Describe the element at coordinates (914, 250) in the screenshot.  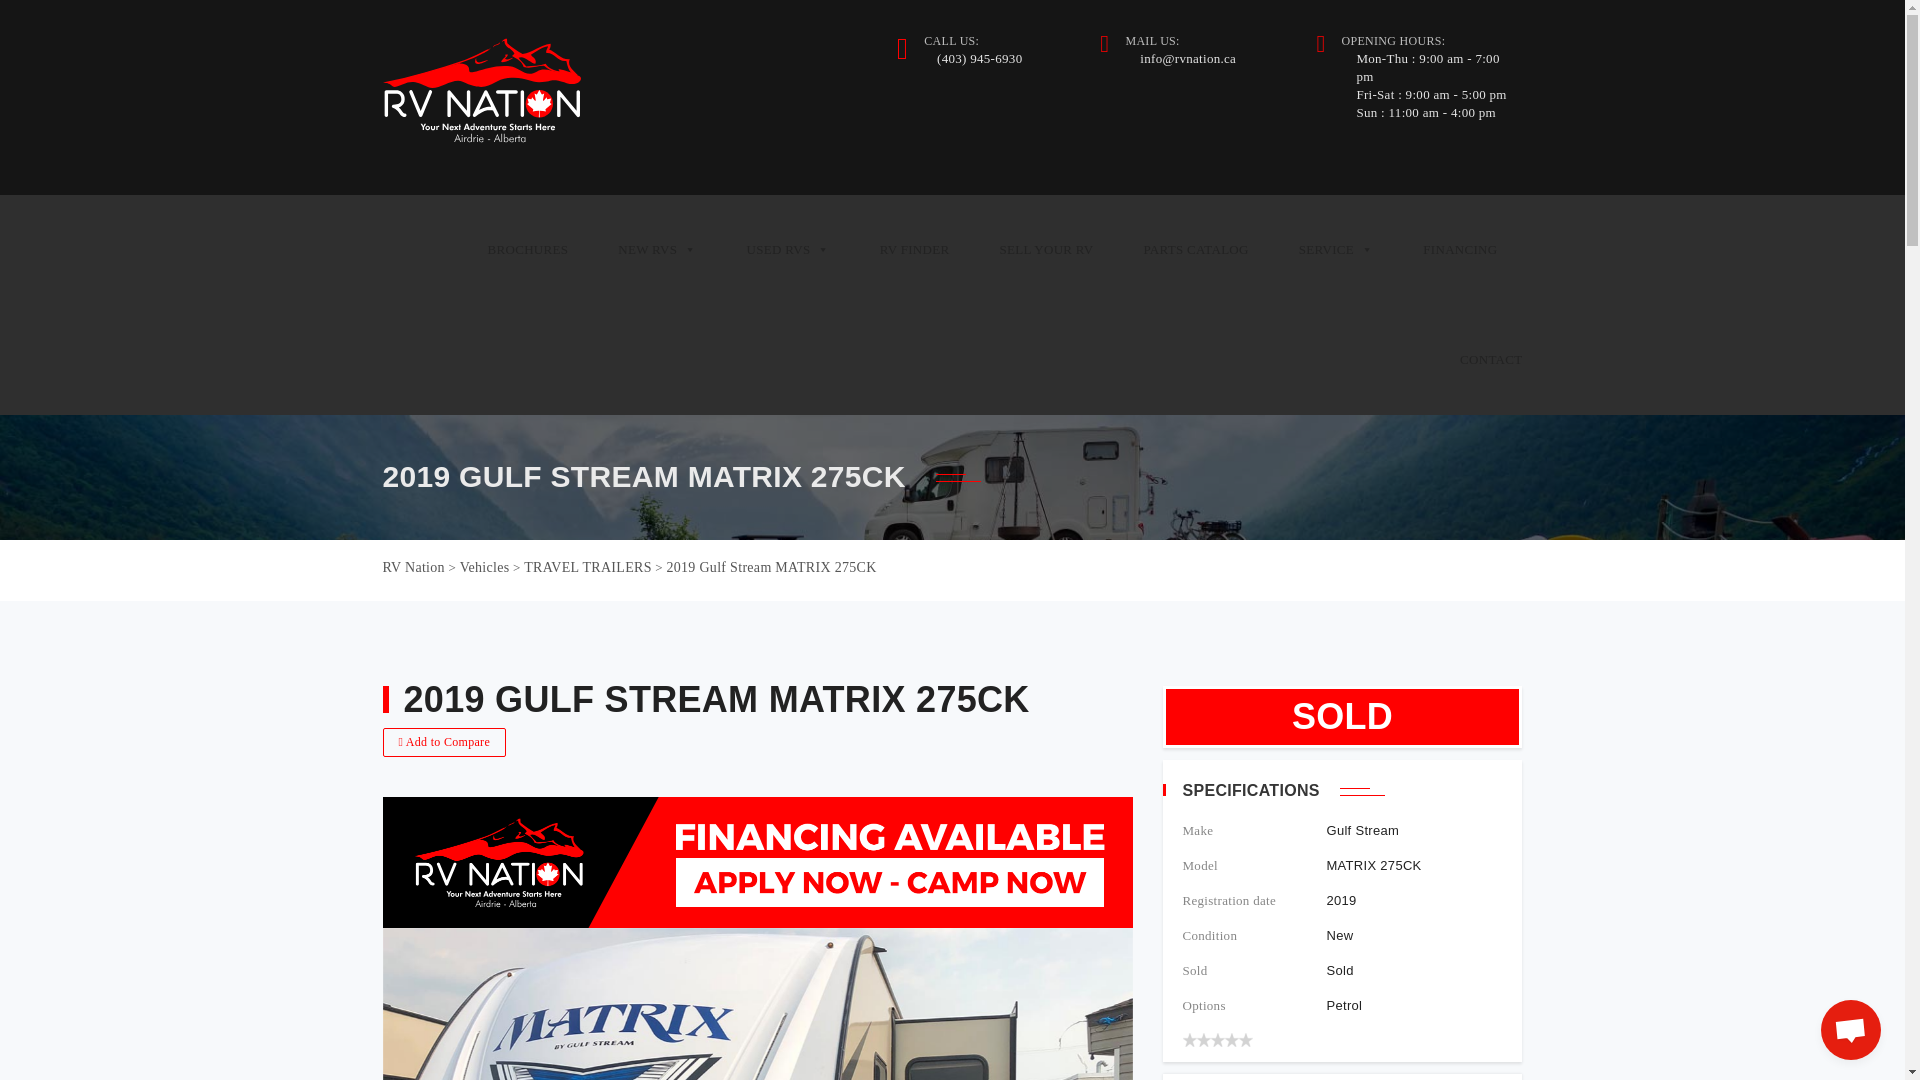
I see `RV FINDER` at that location.